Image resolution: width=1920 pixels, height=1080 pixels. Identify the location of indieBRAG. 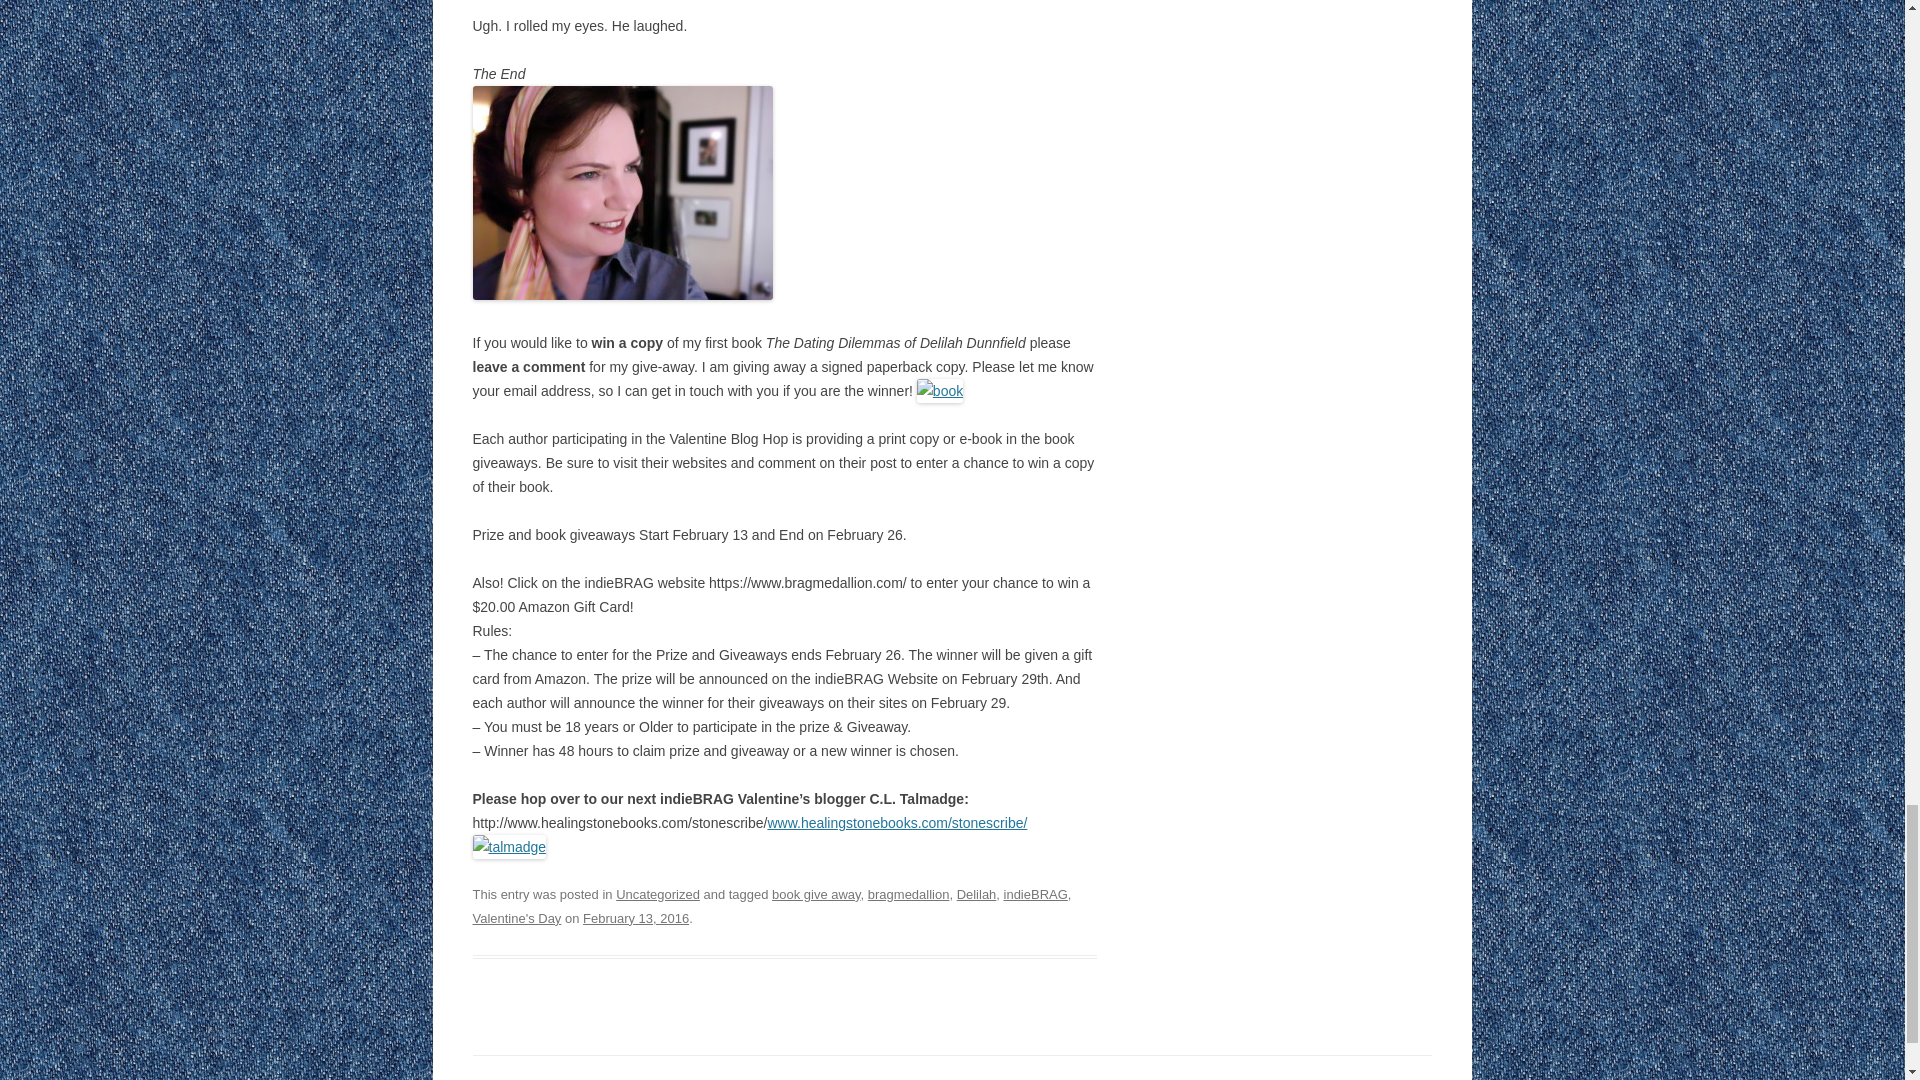
(1036, 894).